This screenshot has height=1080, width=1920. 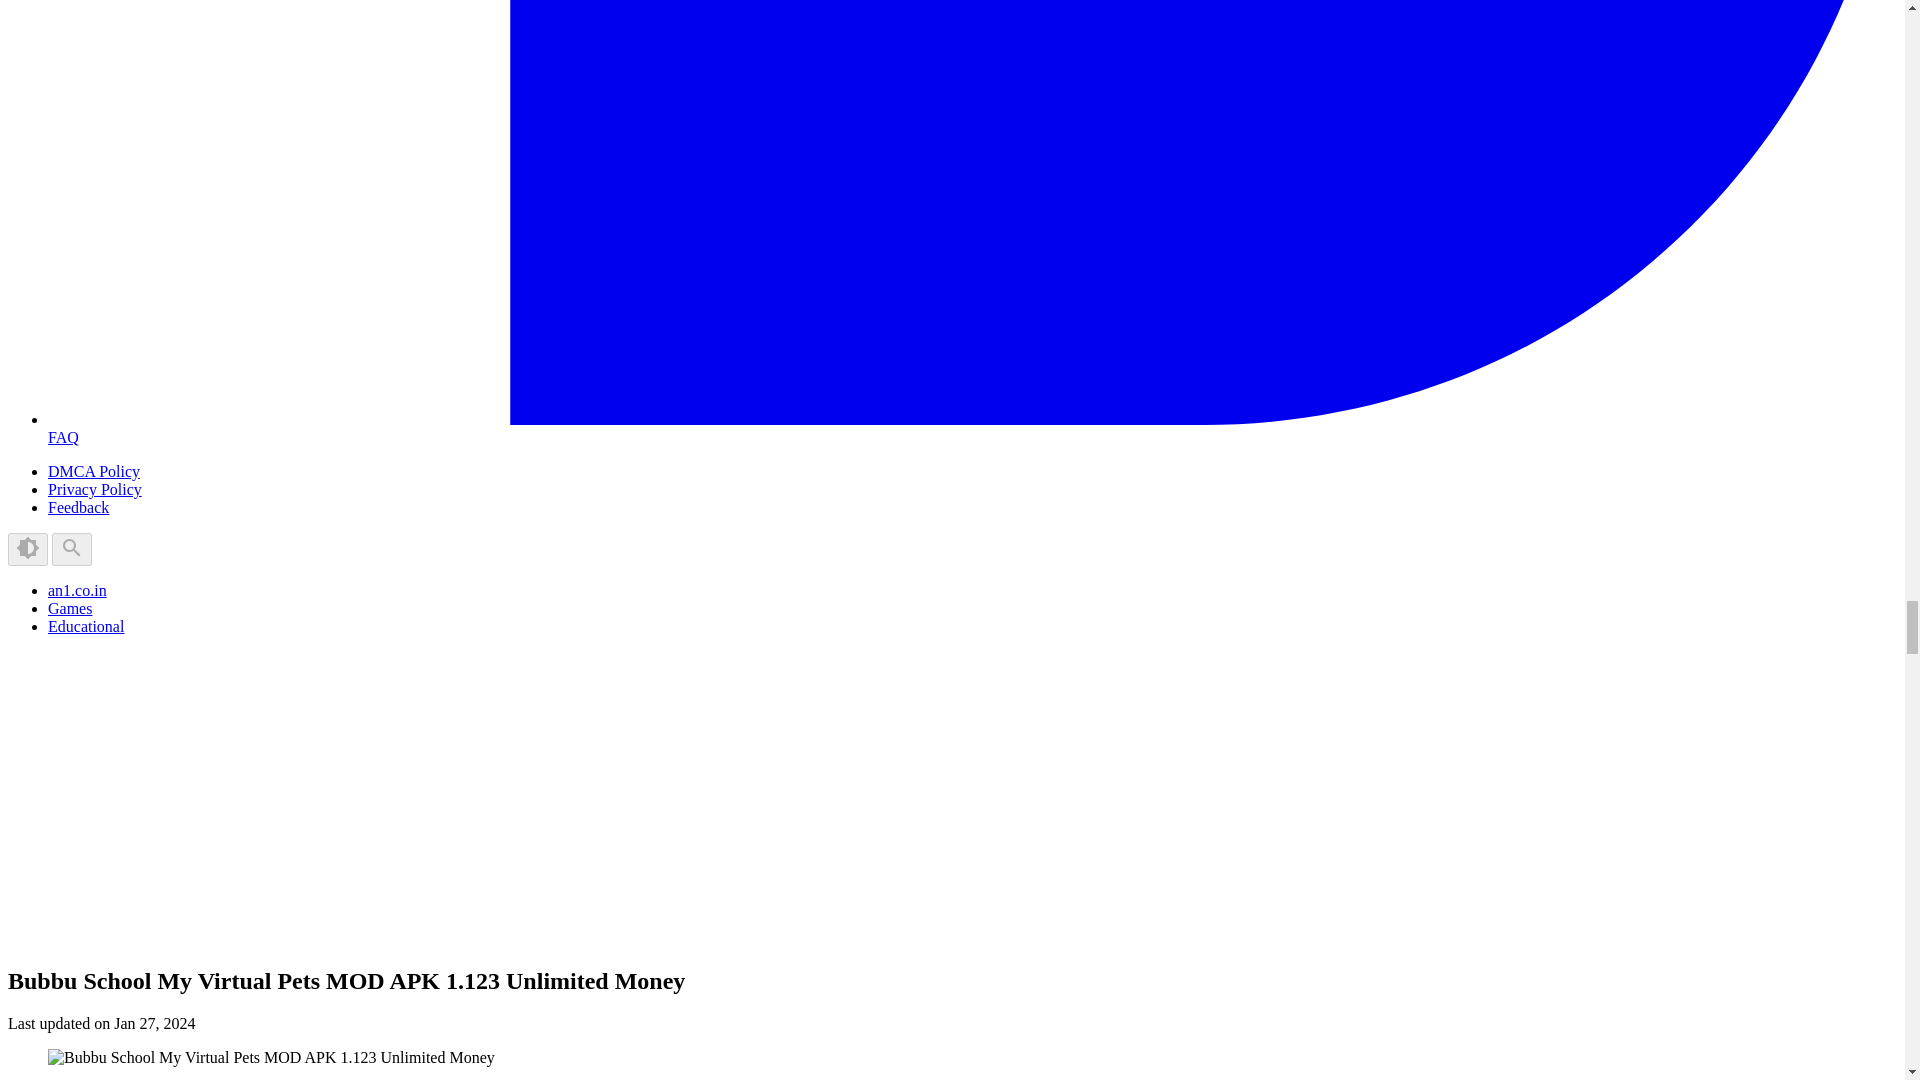 I want to click on Feedback, so click(x=78, y=507).